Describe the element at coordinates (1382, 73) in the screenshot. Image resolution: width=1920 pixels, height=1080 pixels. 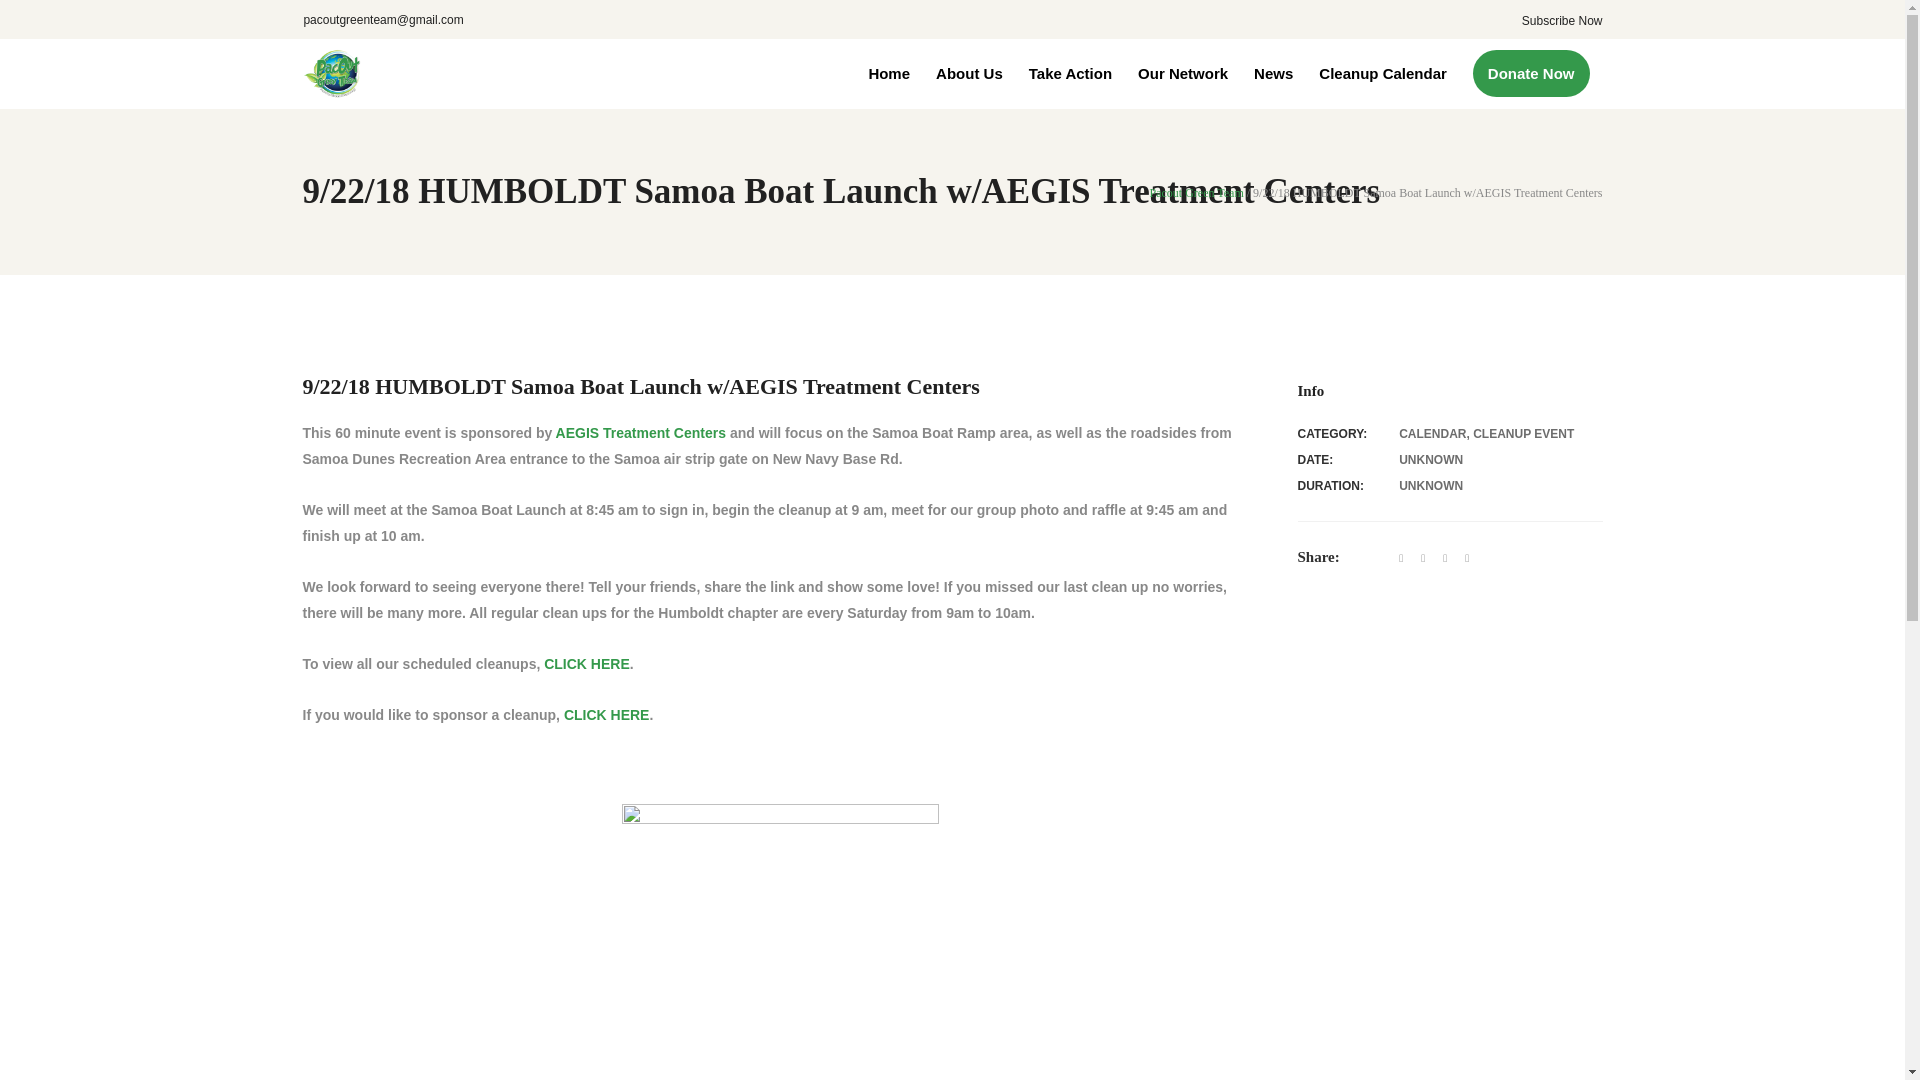
I see `Cleanup Calendar` at that location.